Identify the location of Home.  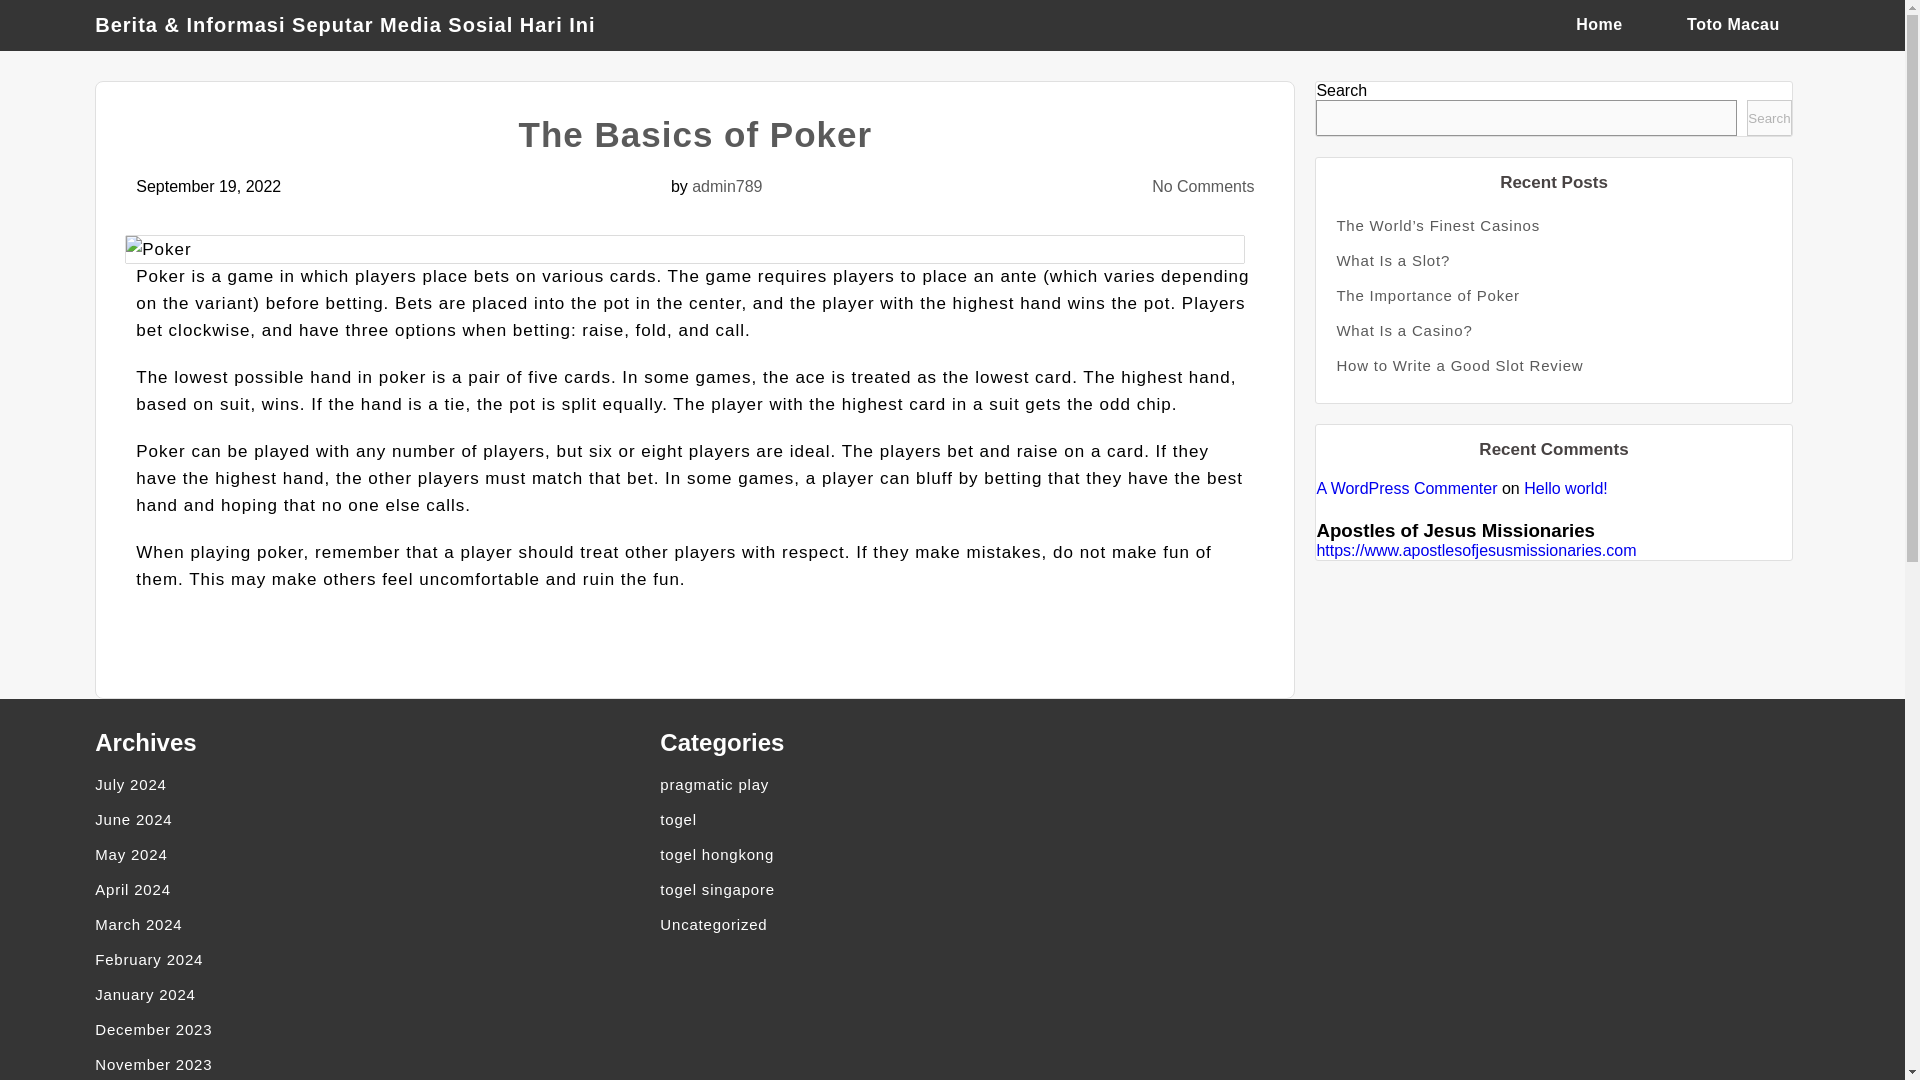
(1599, 24).